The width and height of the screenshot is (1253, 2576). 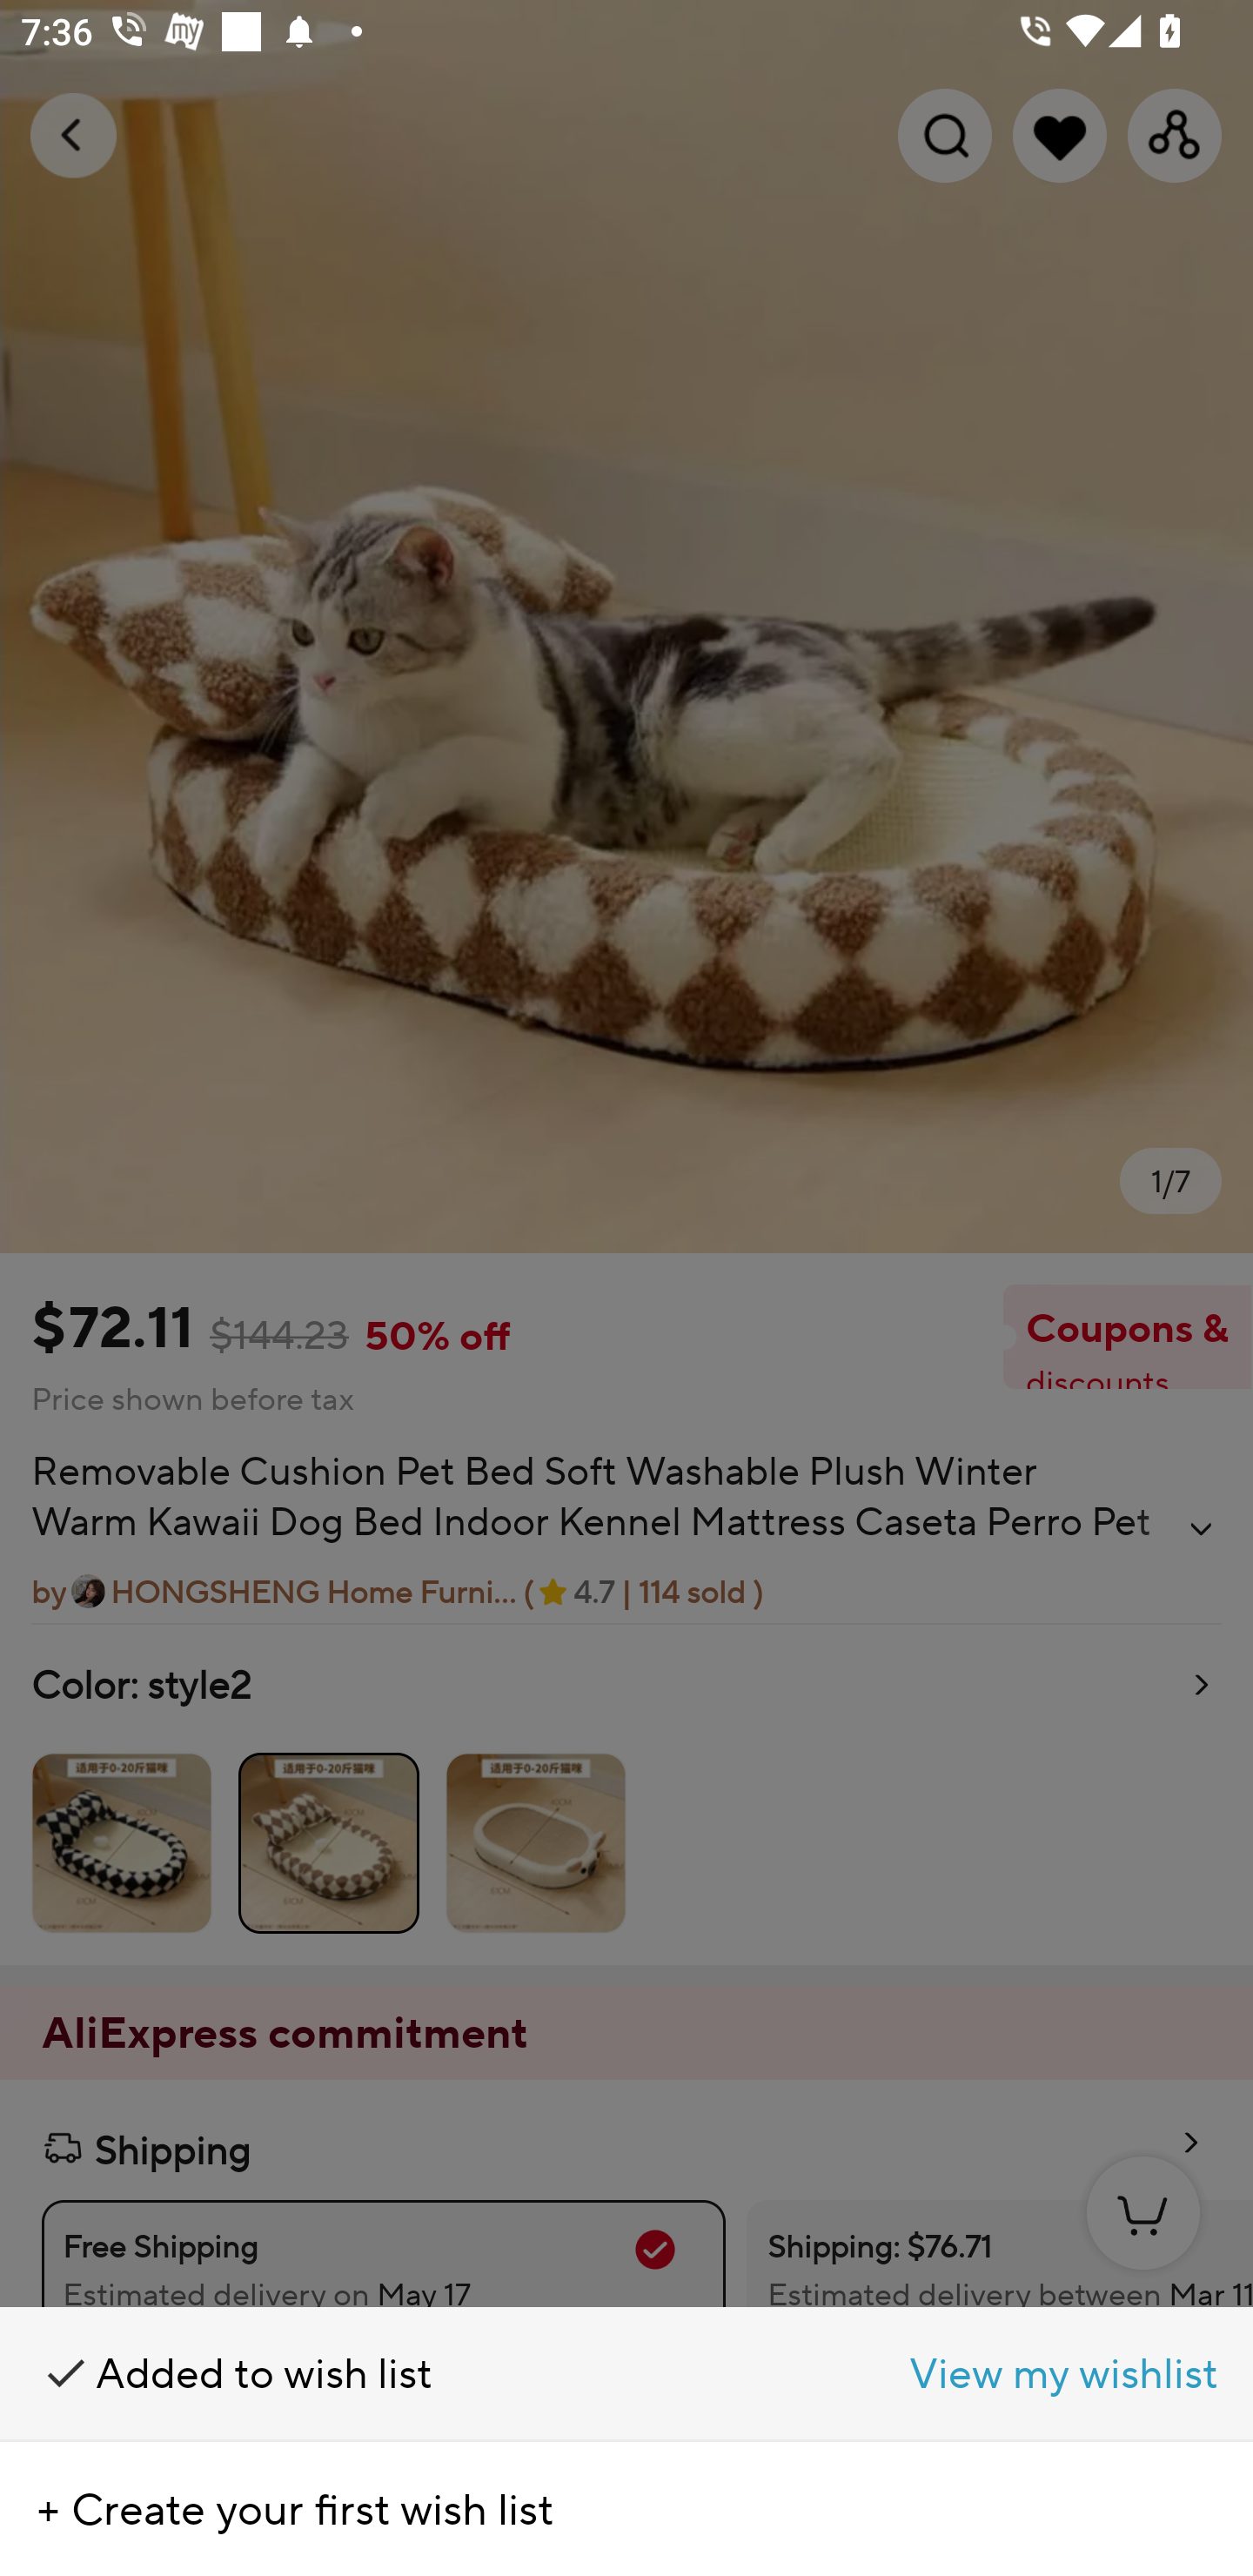 I want to click on View my wishlist, so click(x=940, y=2374).